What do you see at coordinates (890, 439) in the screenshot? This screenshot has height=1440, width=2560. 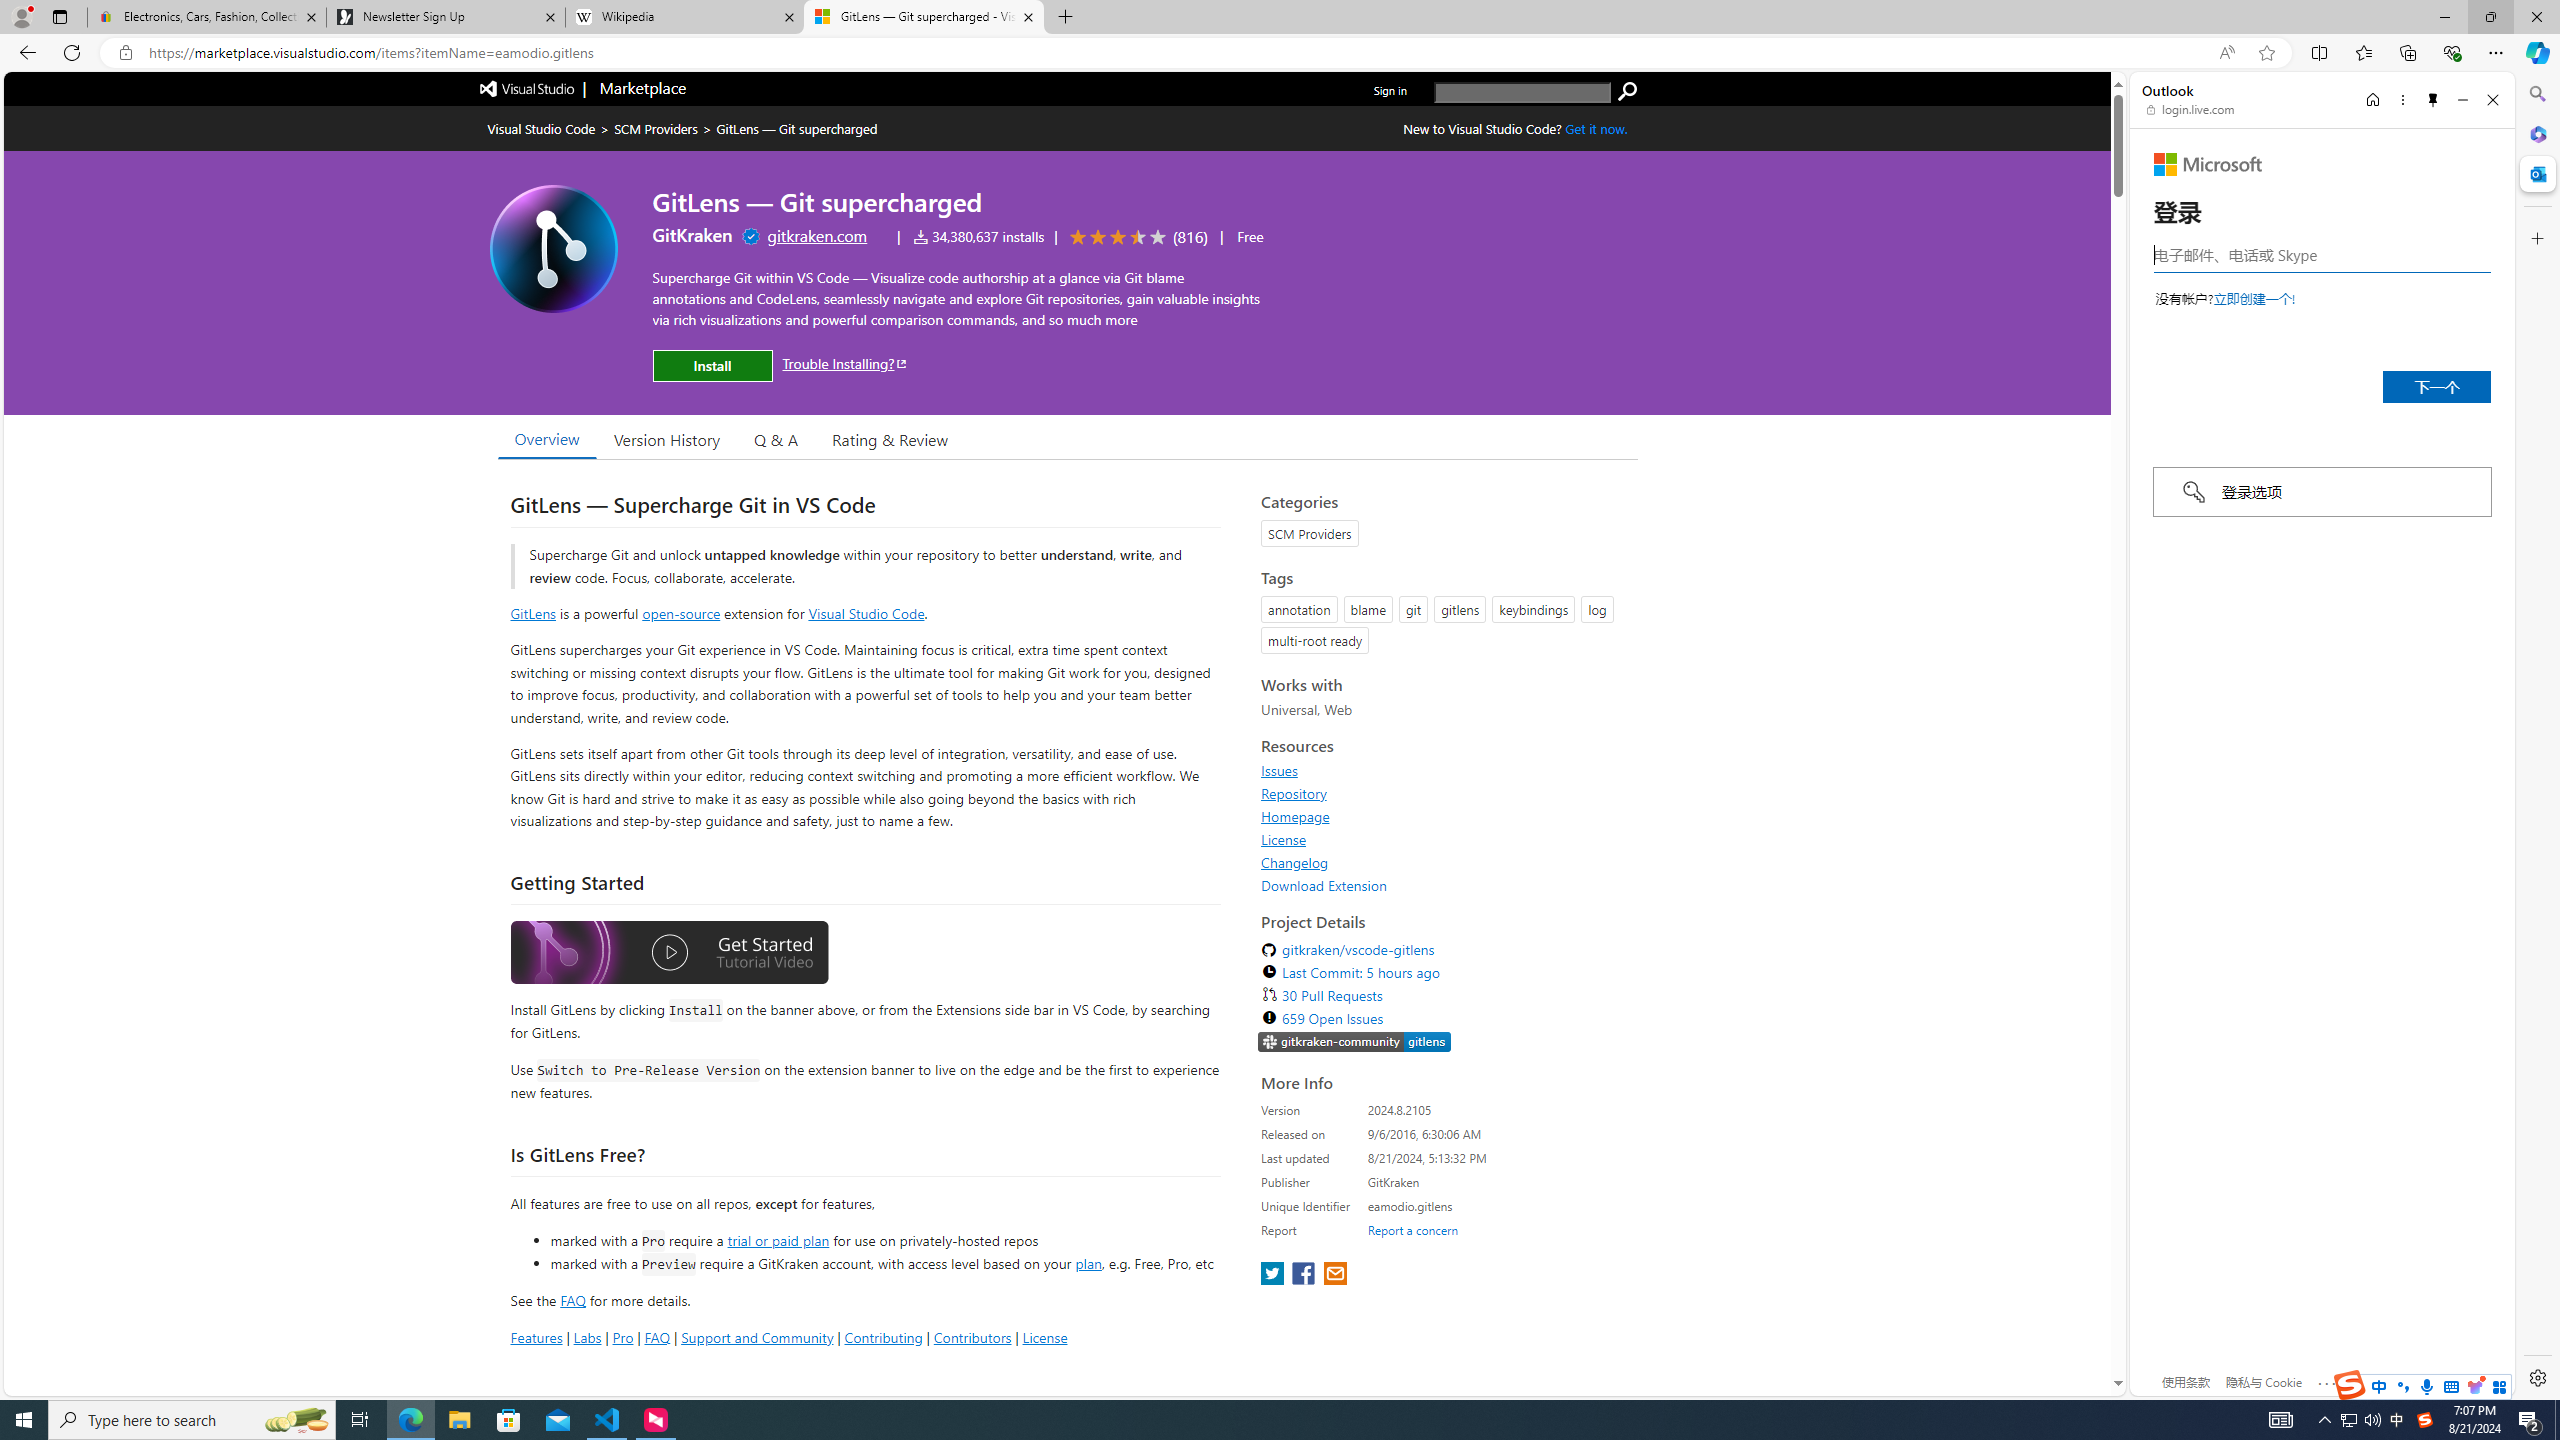 I see `Rating & Review` at bounding box center [890, 439].